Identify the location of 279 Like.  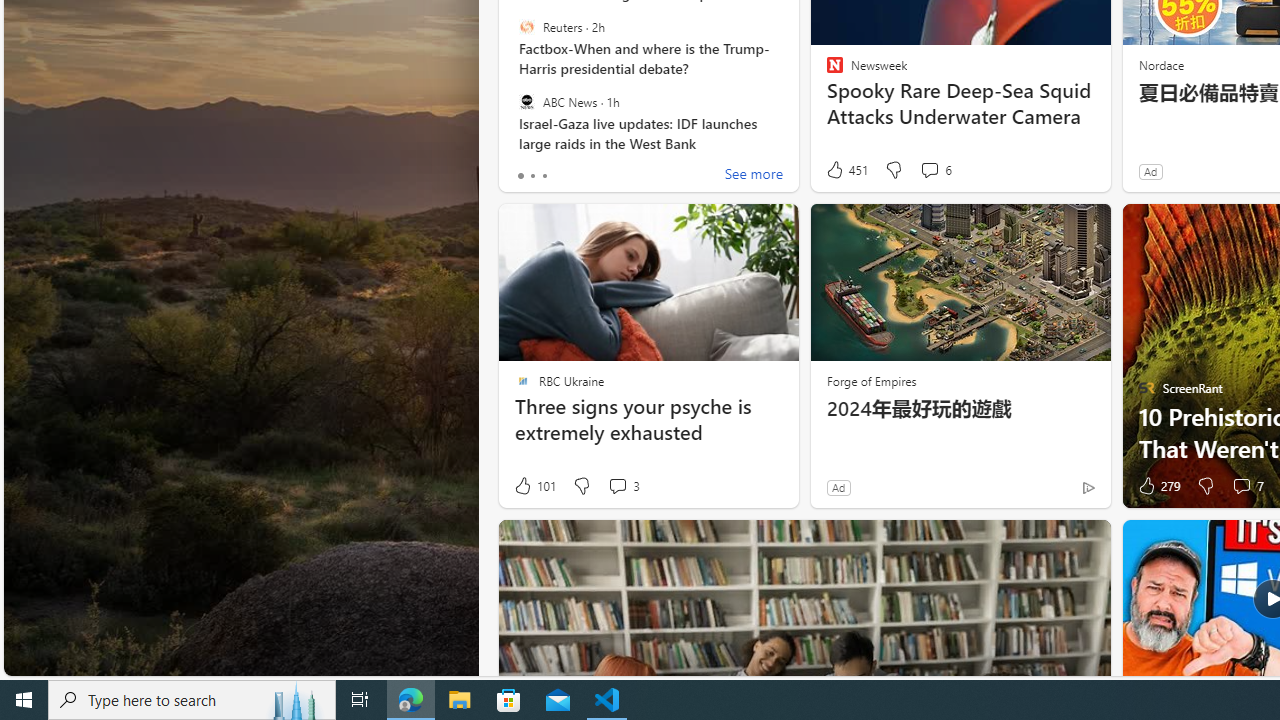
(1157, 486).